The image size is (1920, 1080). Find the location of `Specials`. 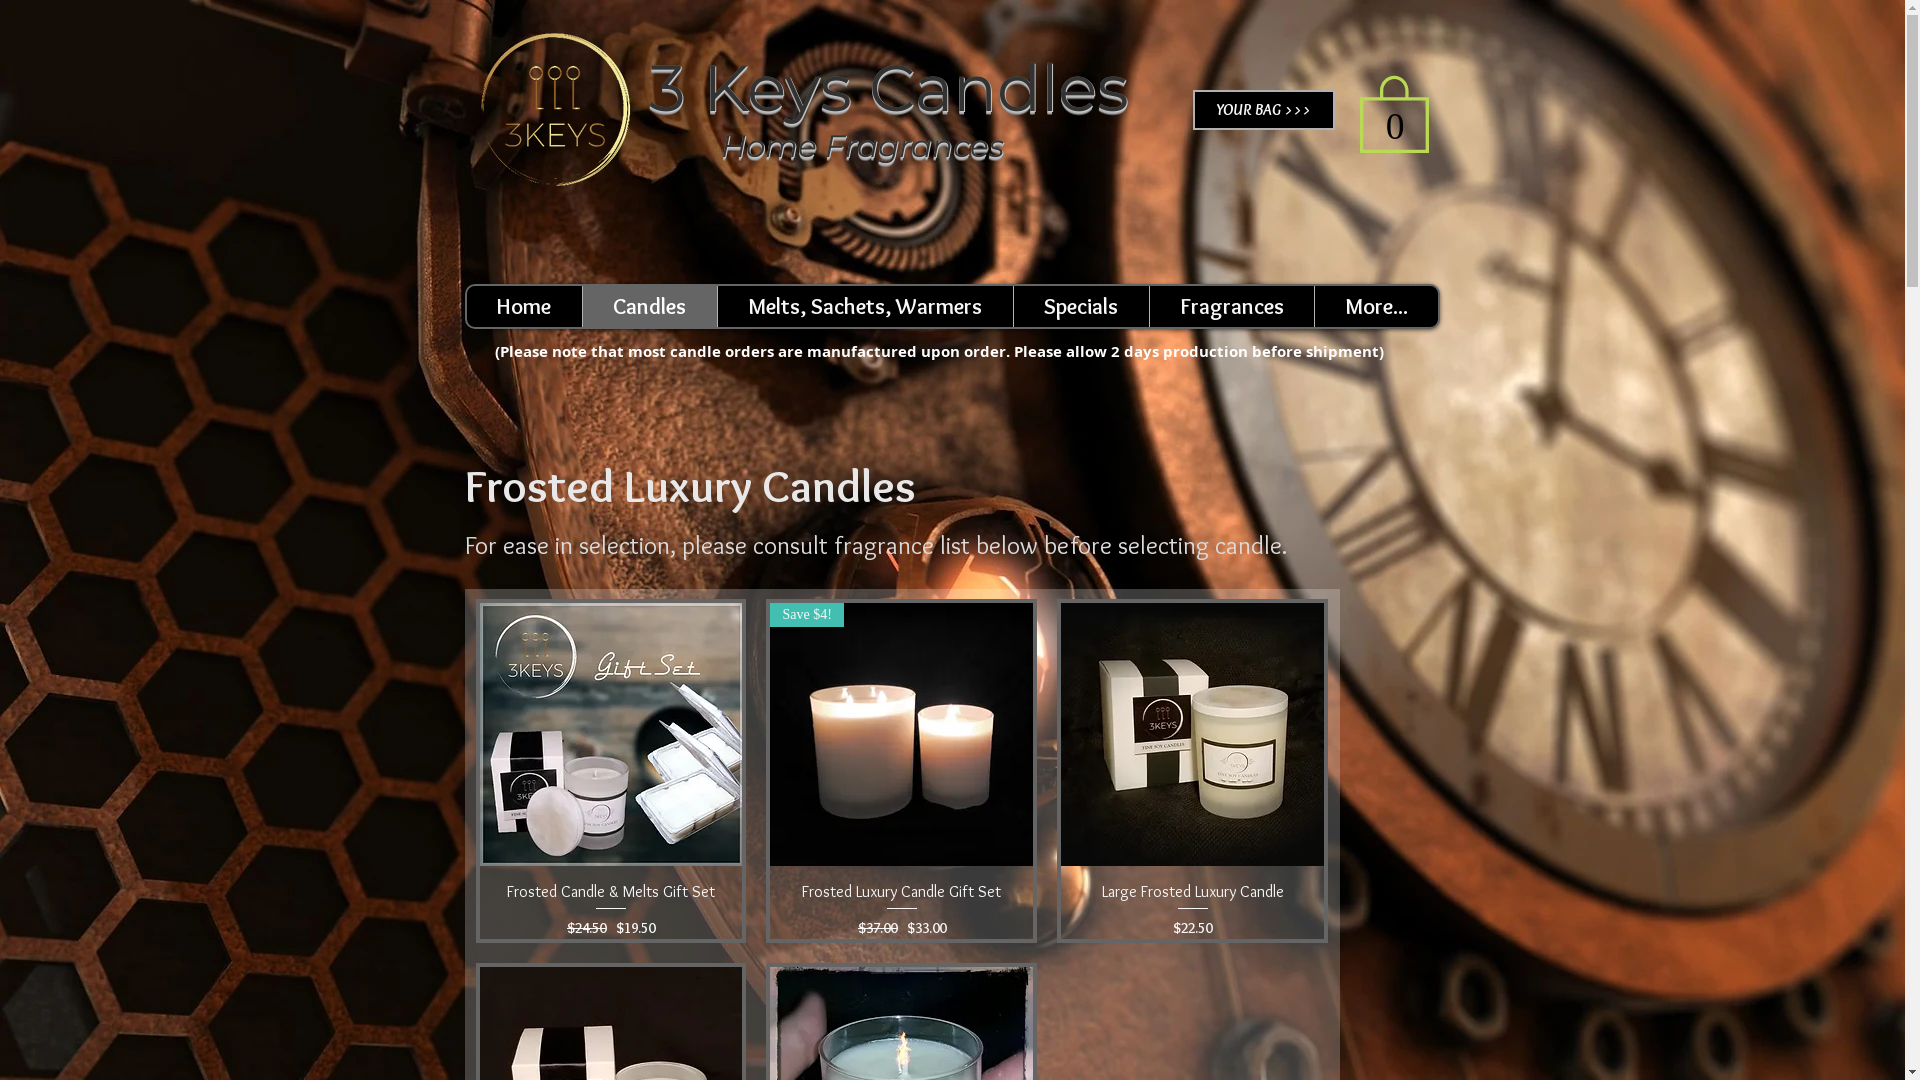

Specials is located at coordinates (1080, 306).